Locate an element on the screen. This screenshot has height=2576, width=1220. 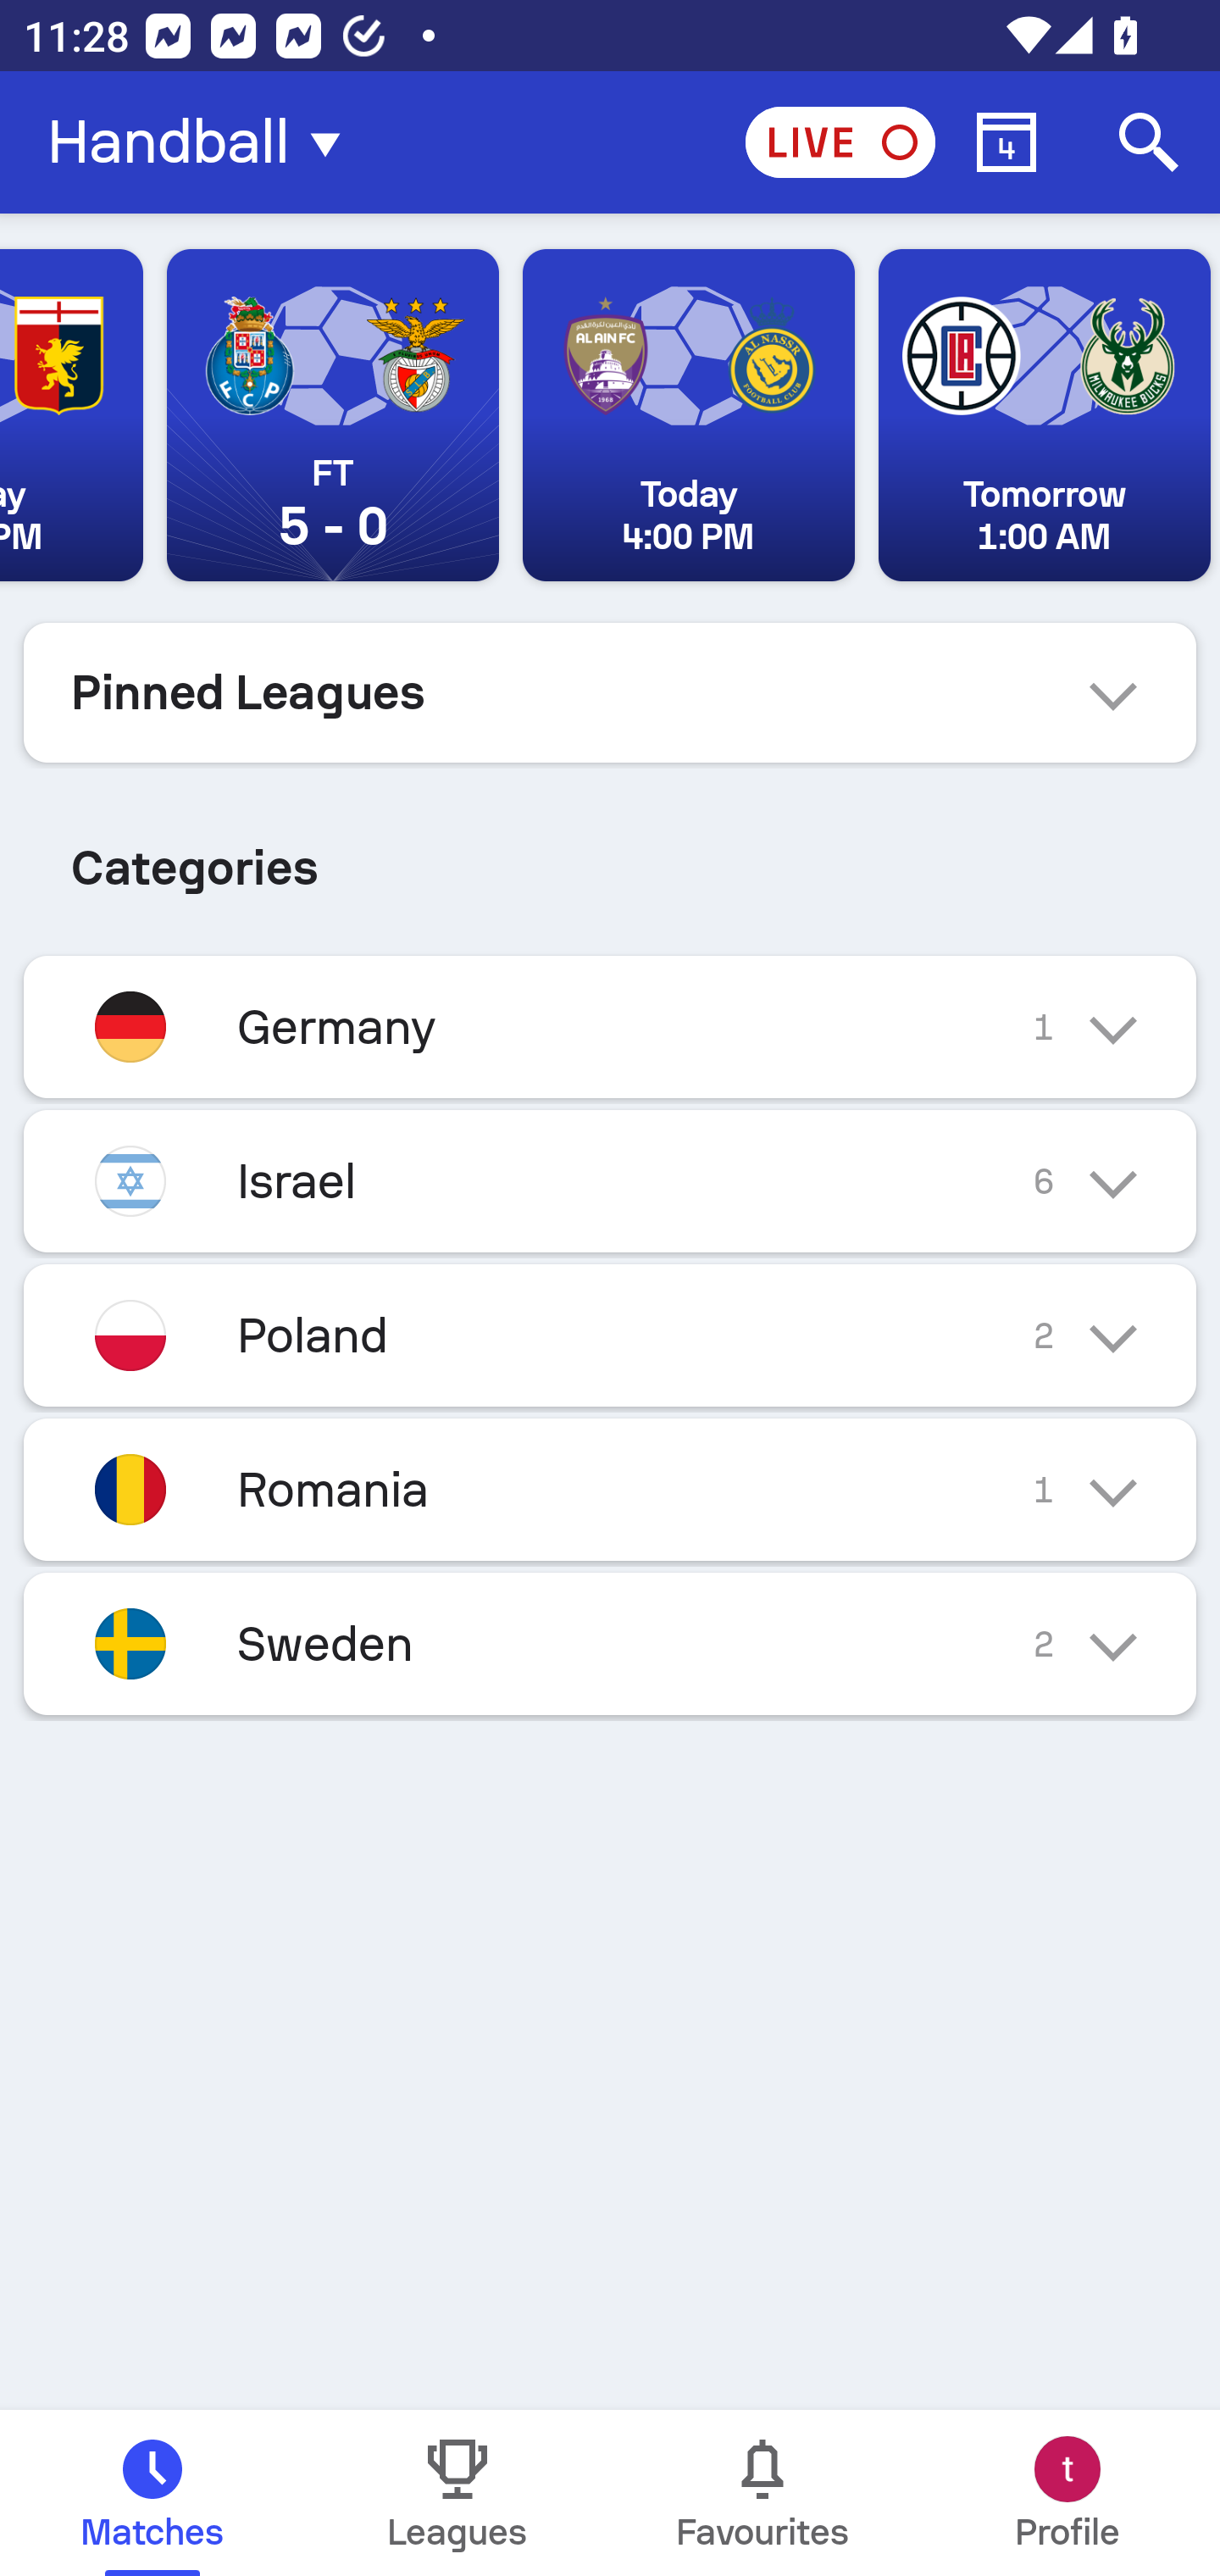
Calendar is located at coordinates (1006, 142).